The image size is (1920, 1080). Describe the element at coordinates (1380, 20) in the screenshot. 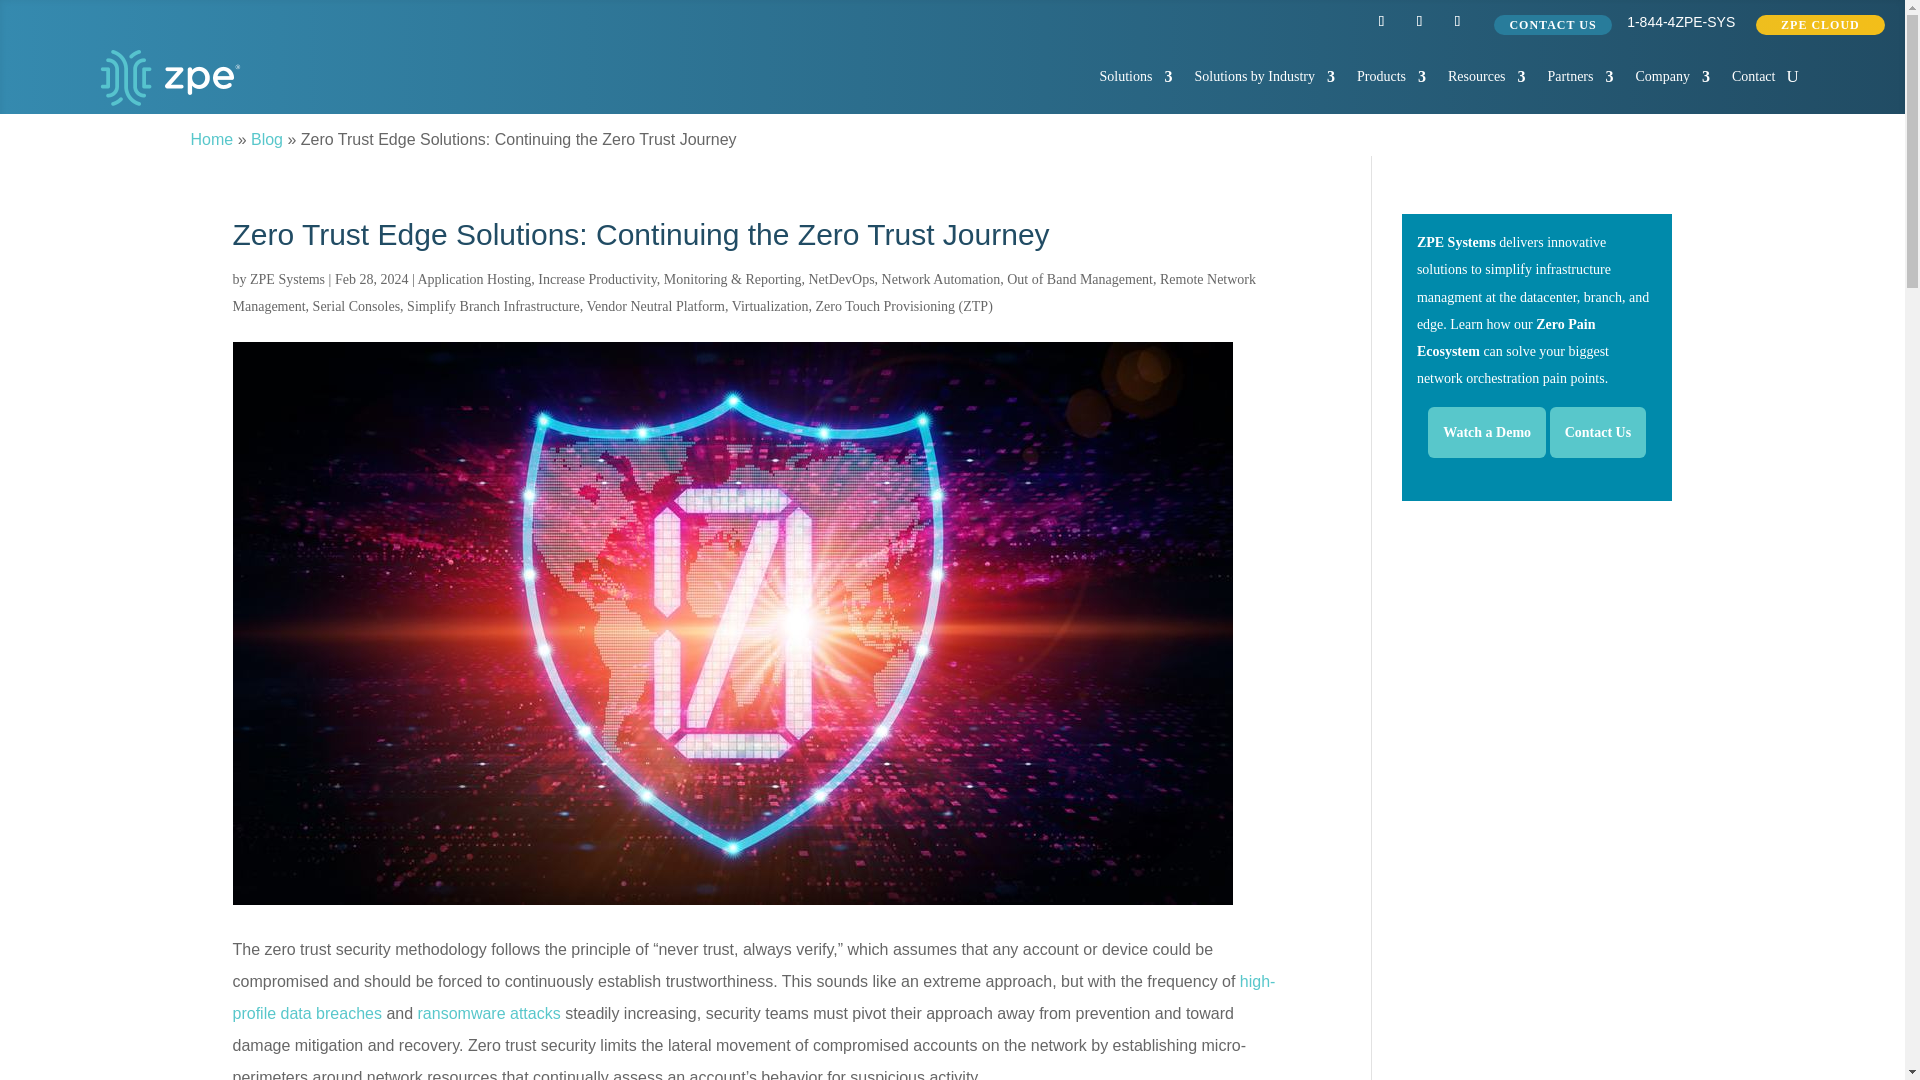

I see `Follow on LinkedIn` at that location.